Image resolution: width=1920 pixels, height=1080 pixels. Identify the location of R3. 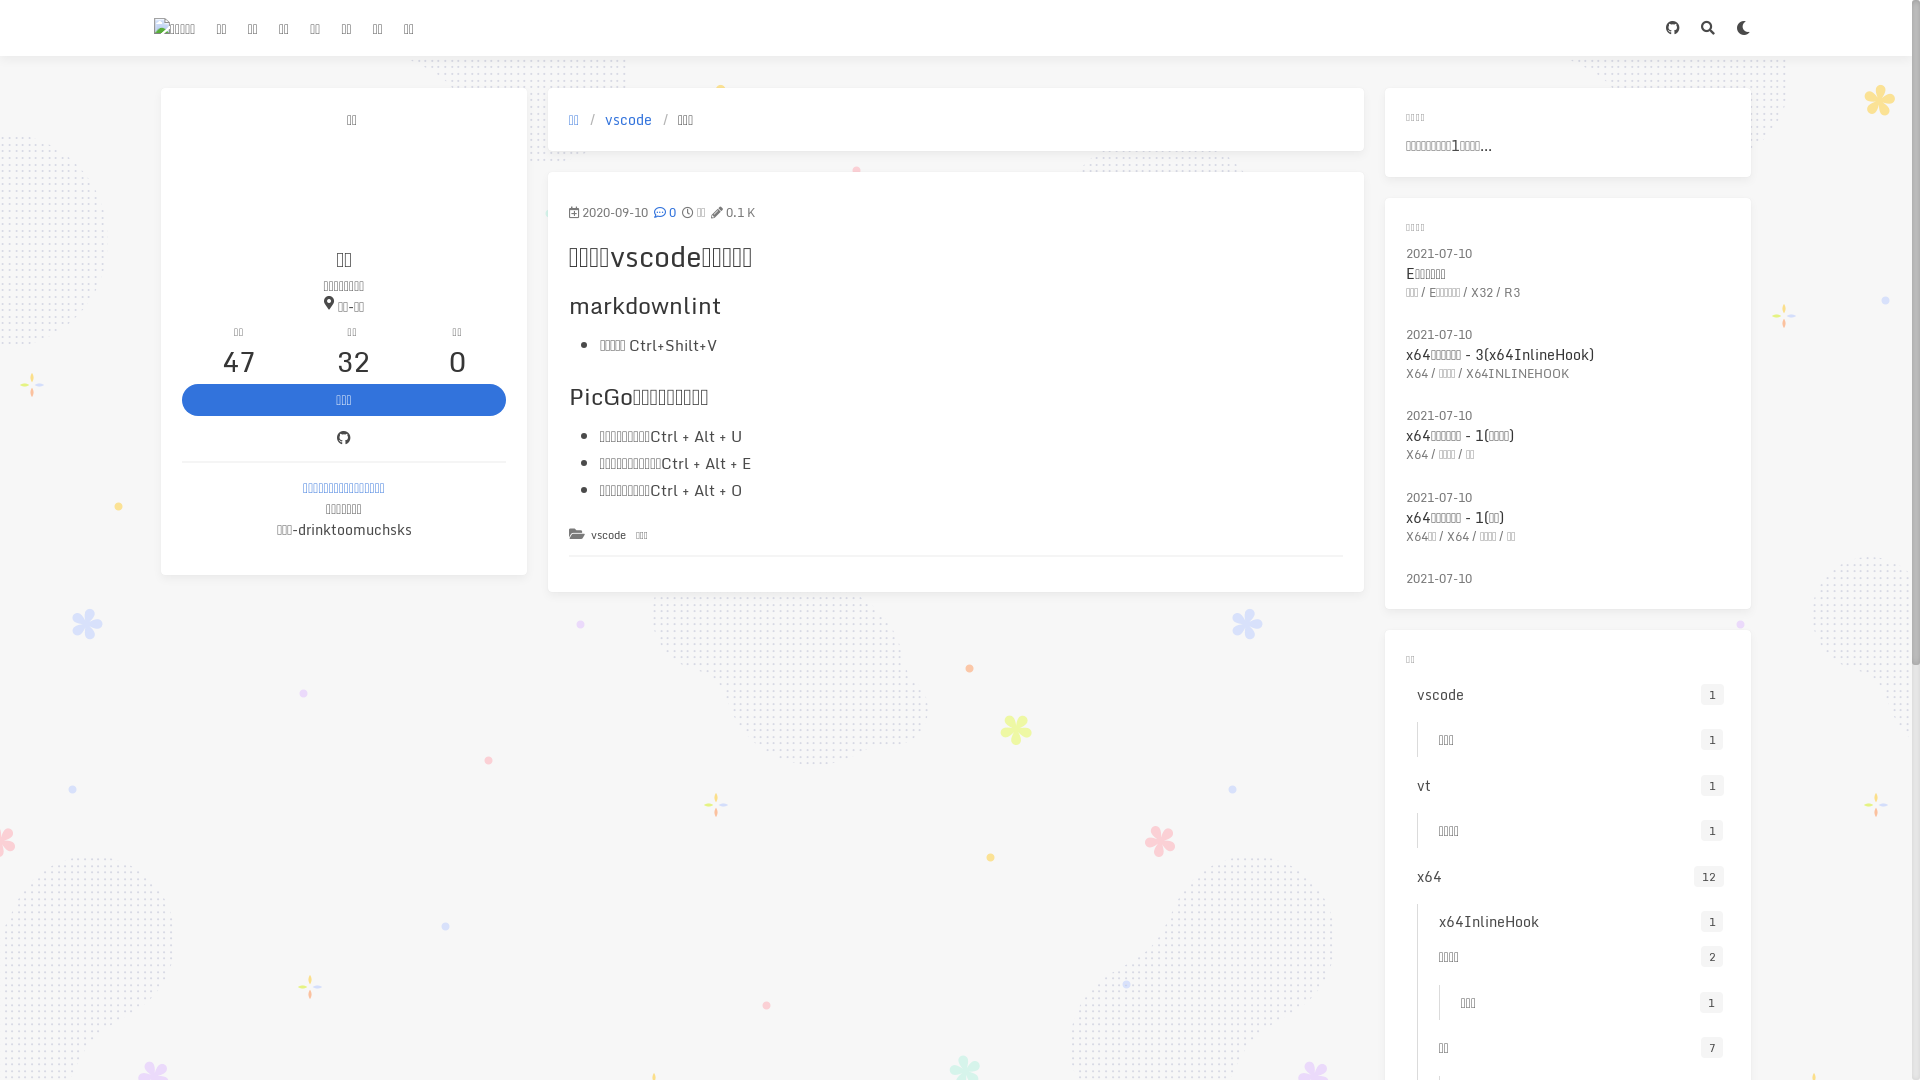
(1512, 292).